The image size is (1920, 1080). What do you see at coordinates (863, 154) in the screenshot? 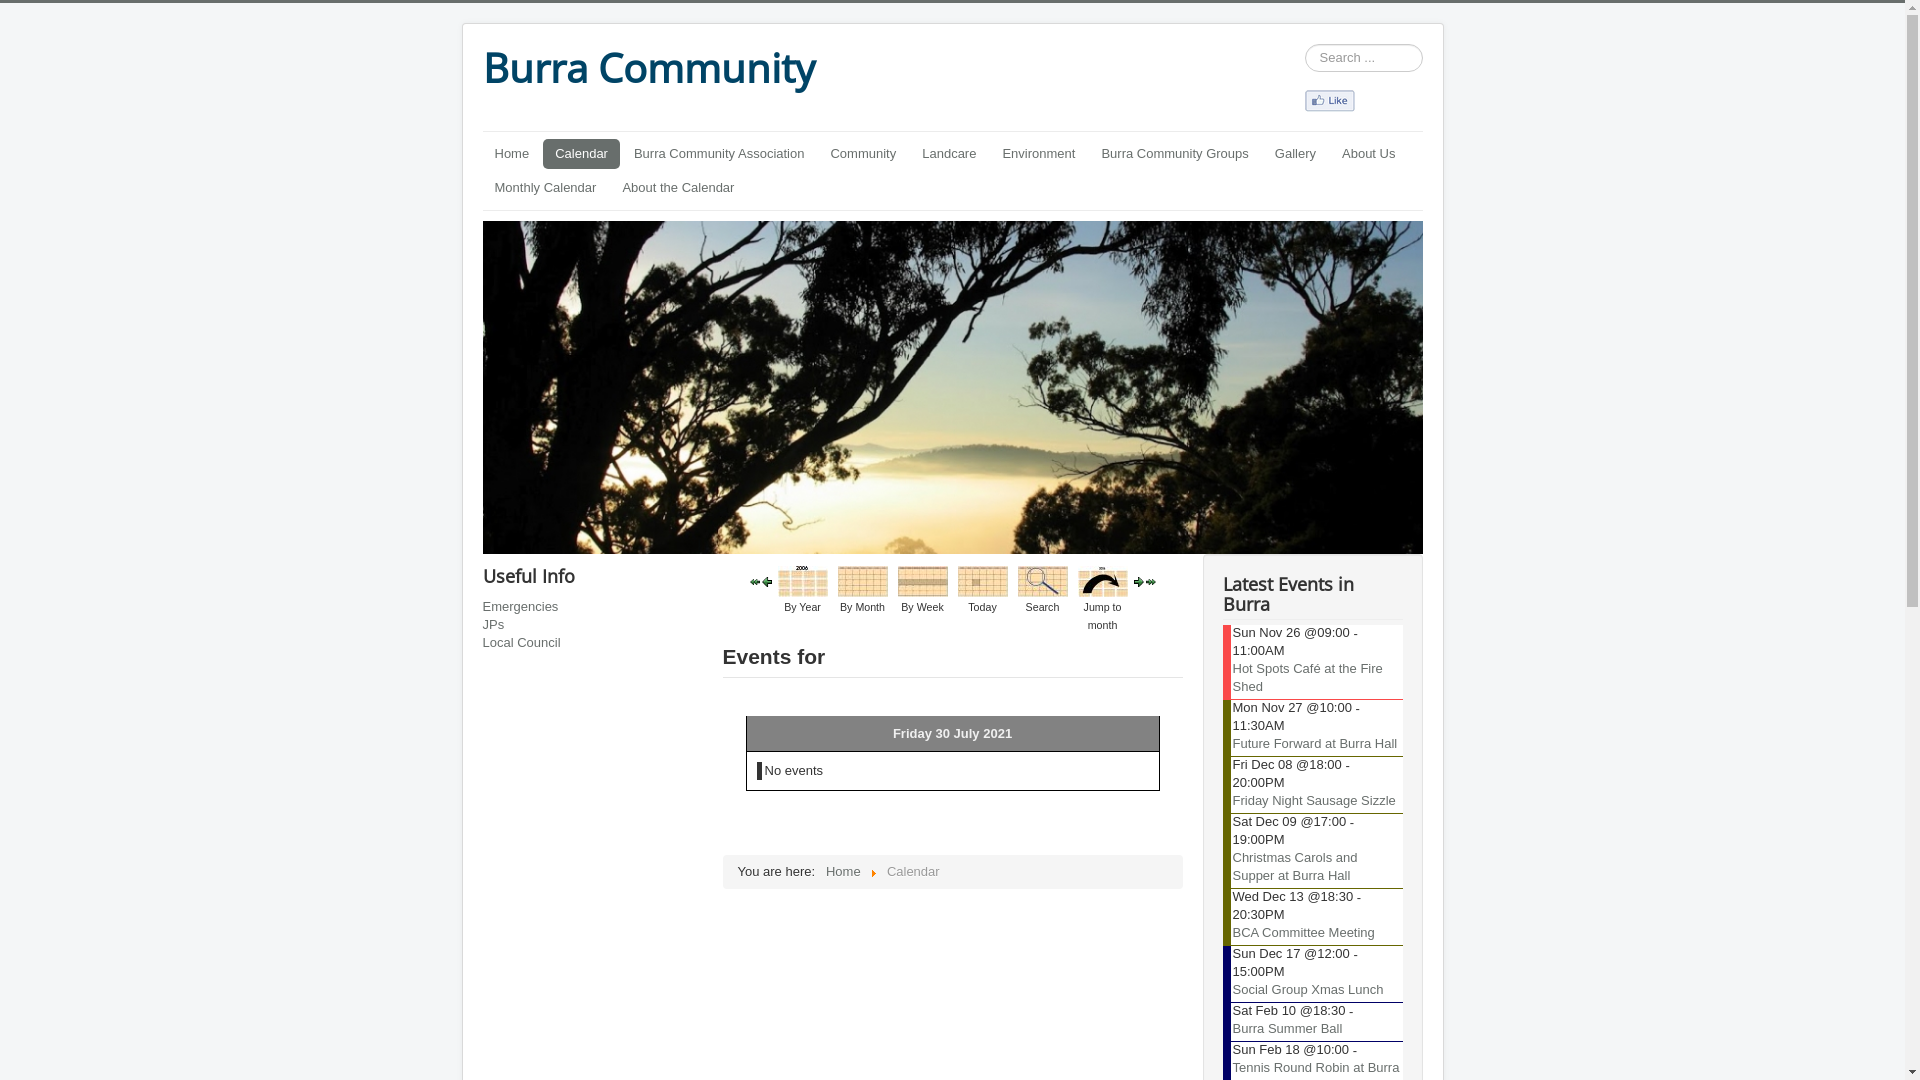
I see `Community` at bounding box center [863, 154].